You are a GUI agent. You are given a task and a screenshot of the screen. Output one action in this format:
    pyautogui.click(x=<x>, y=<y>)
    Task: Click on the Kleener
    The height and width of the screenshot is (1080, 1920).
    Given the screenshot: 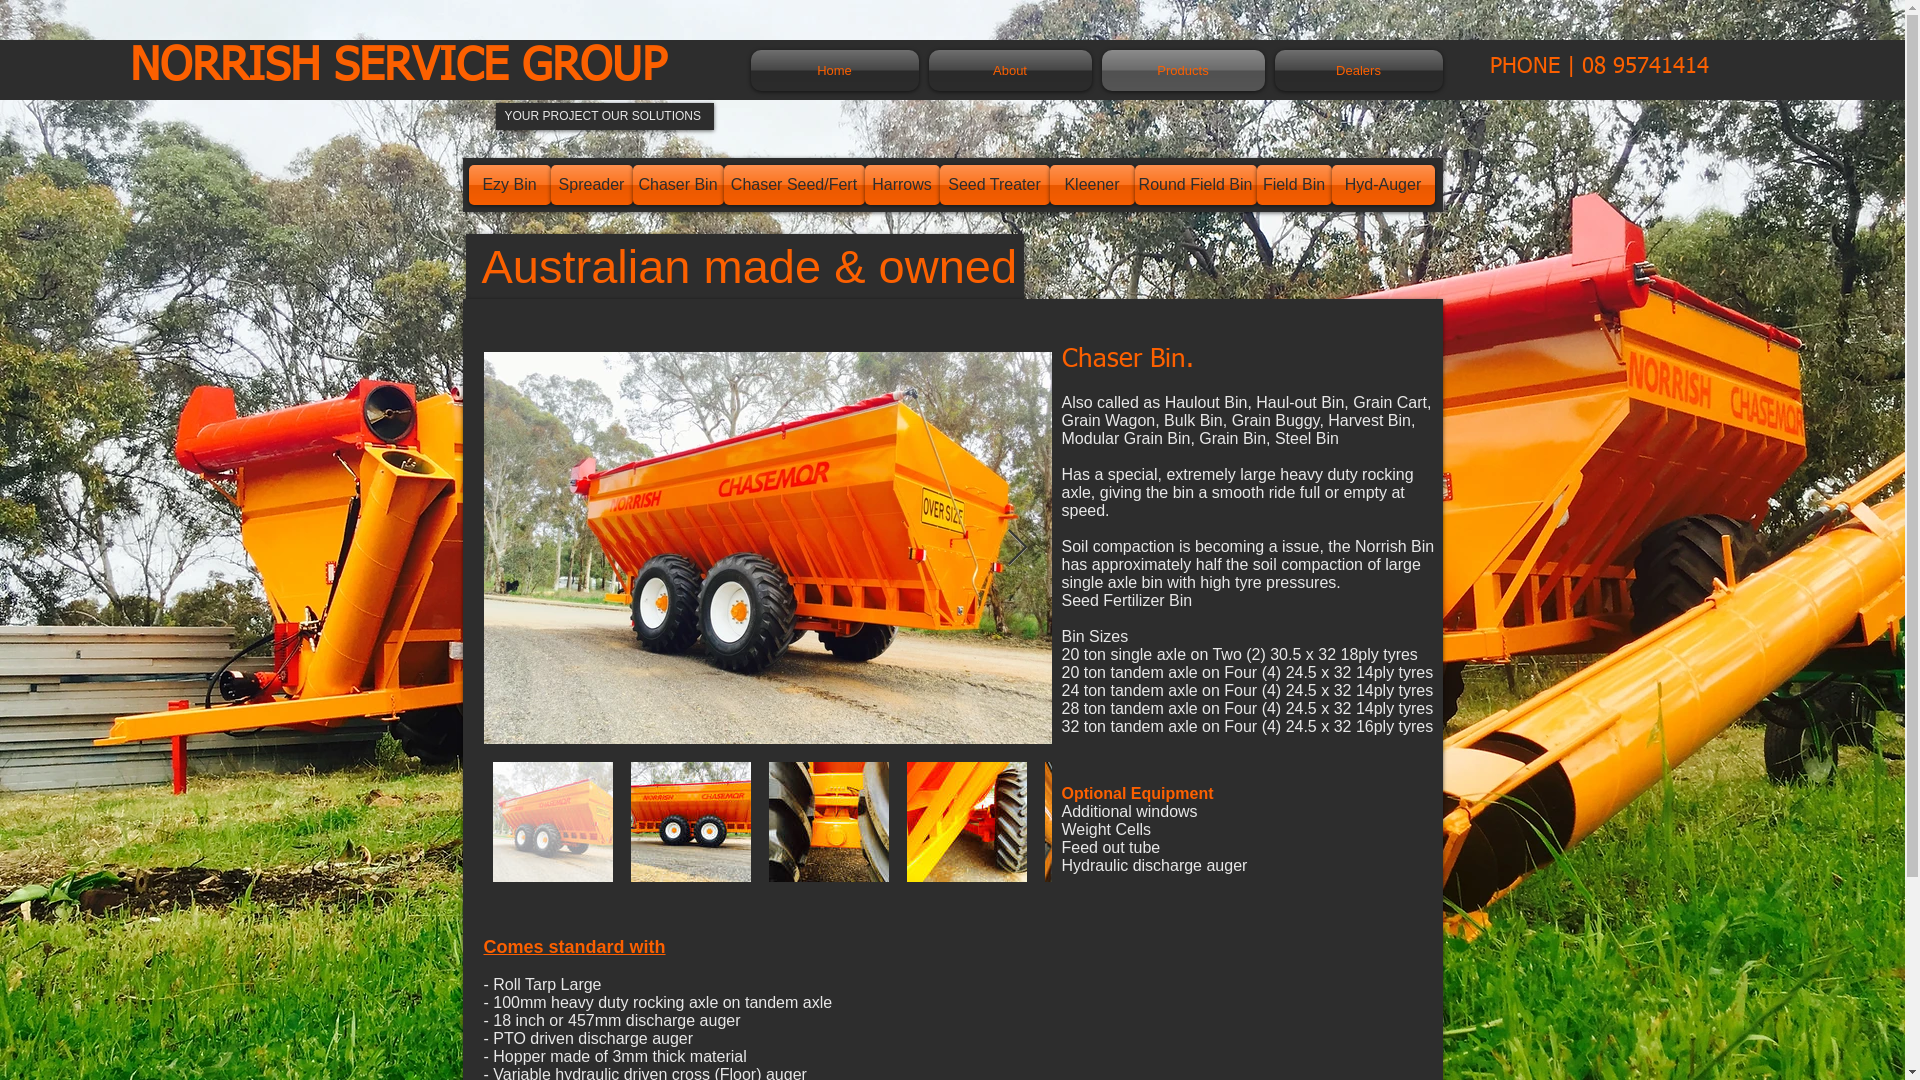 What is the action you would take?
    pyautogui.click(x=1092, y=185)
    